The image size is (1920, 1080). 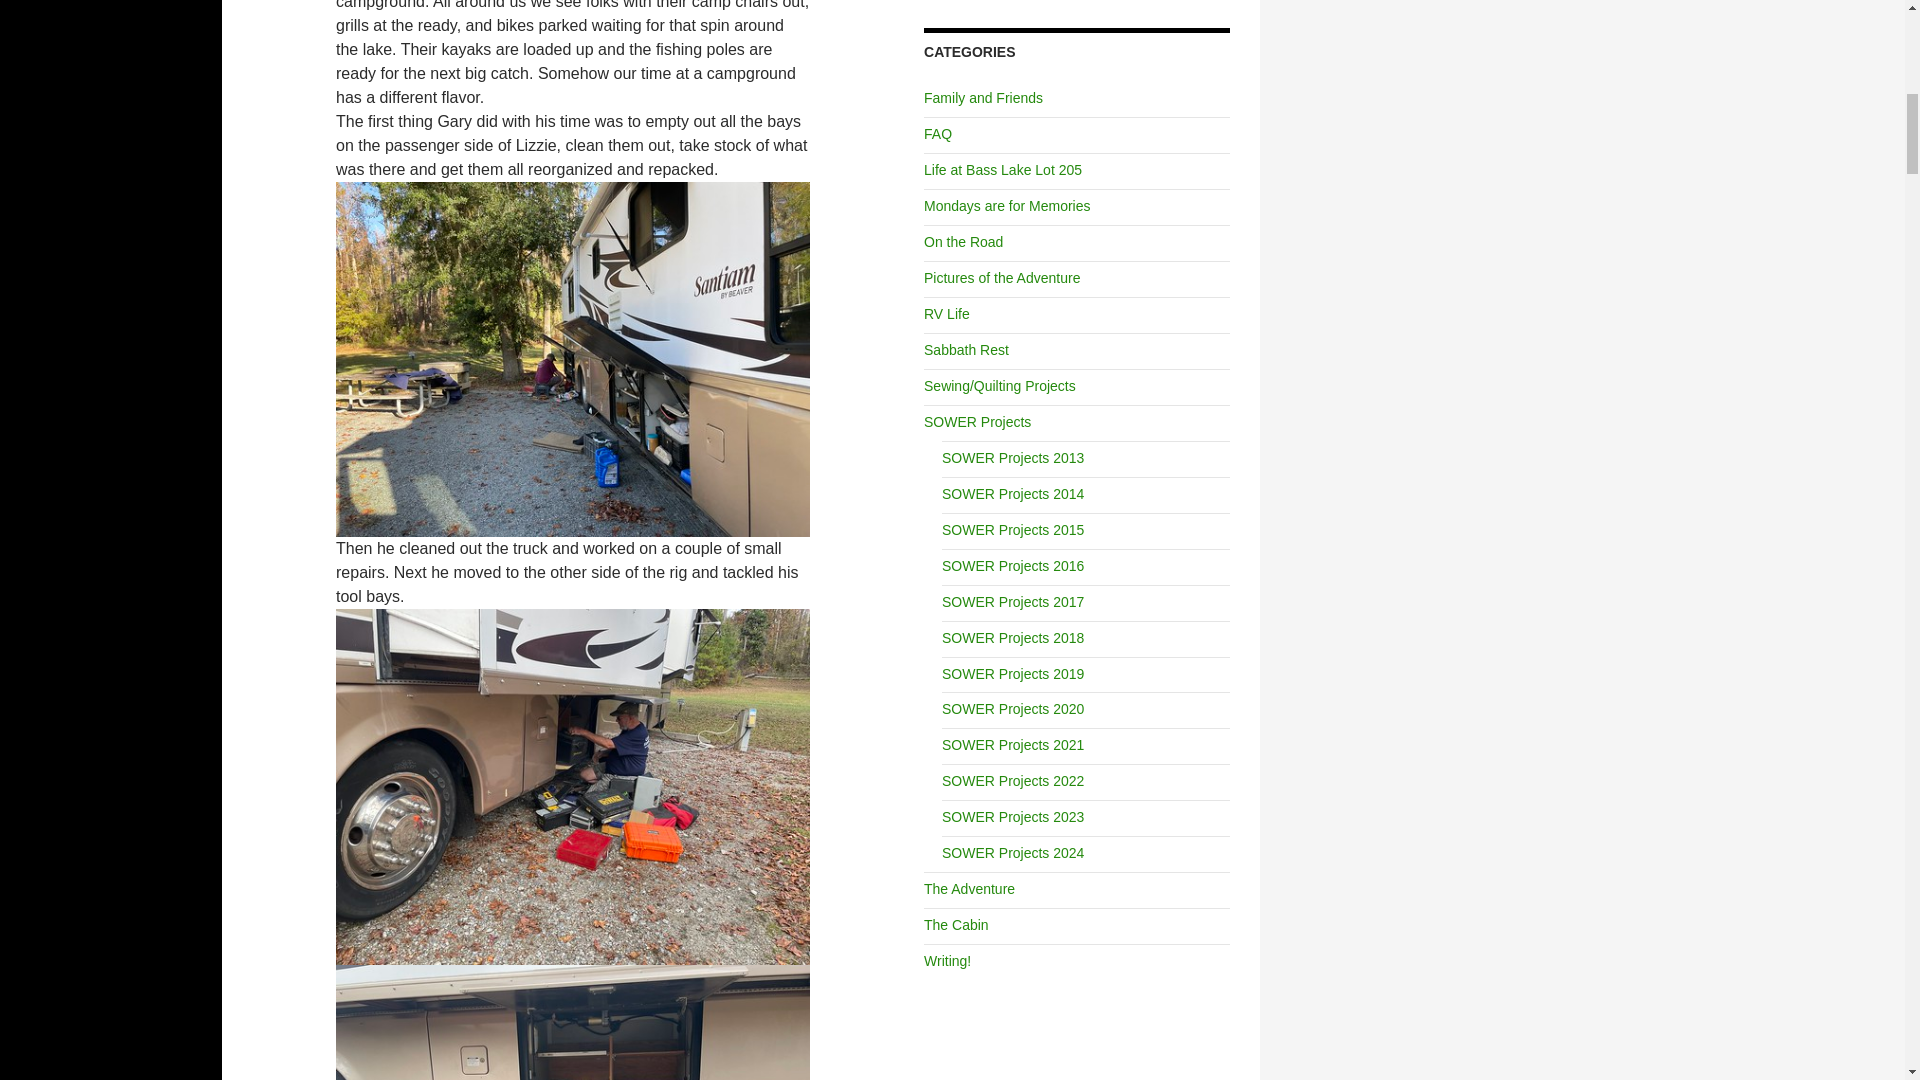 I want to click on Untitled, so click(x=573, y=784).